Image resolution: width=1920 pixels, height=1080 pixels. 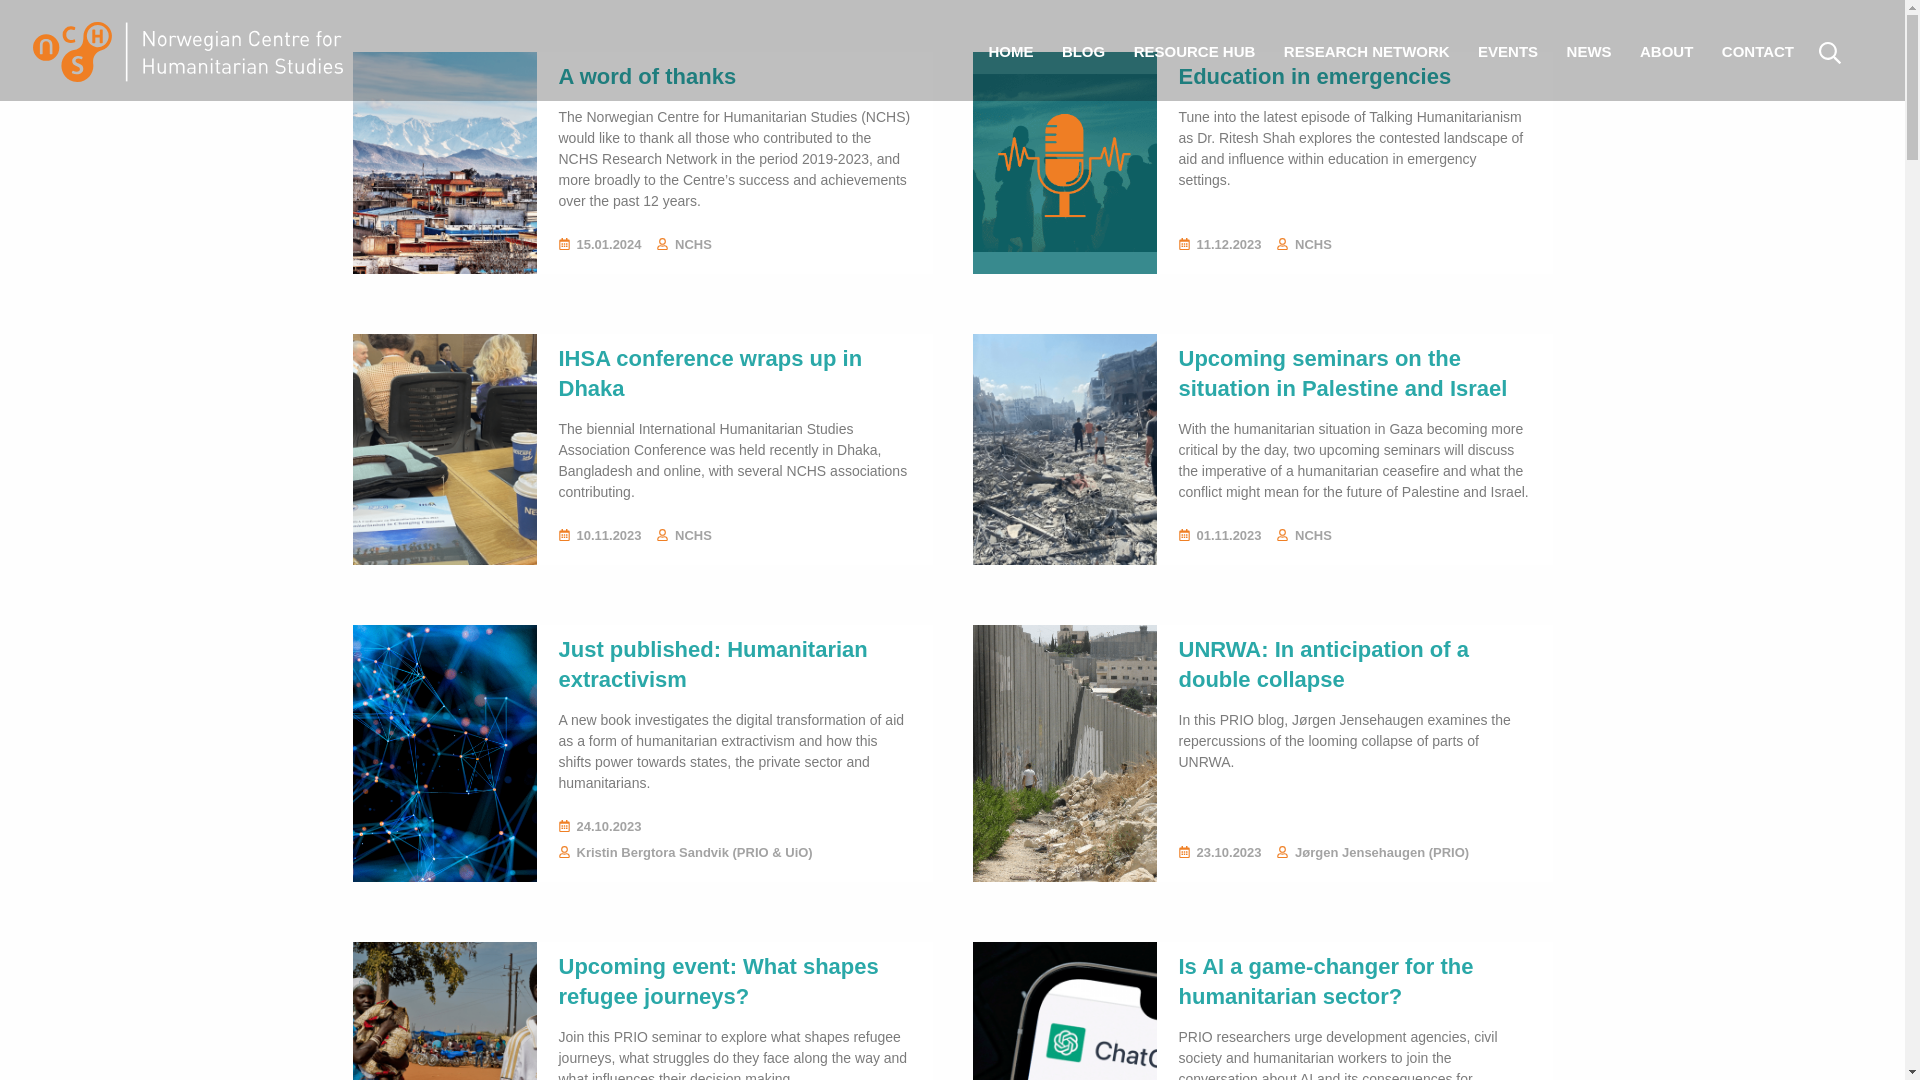 I want to click on HOME, so click(x=1010, y=52).